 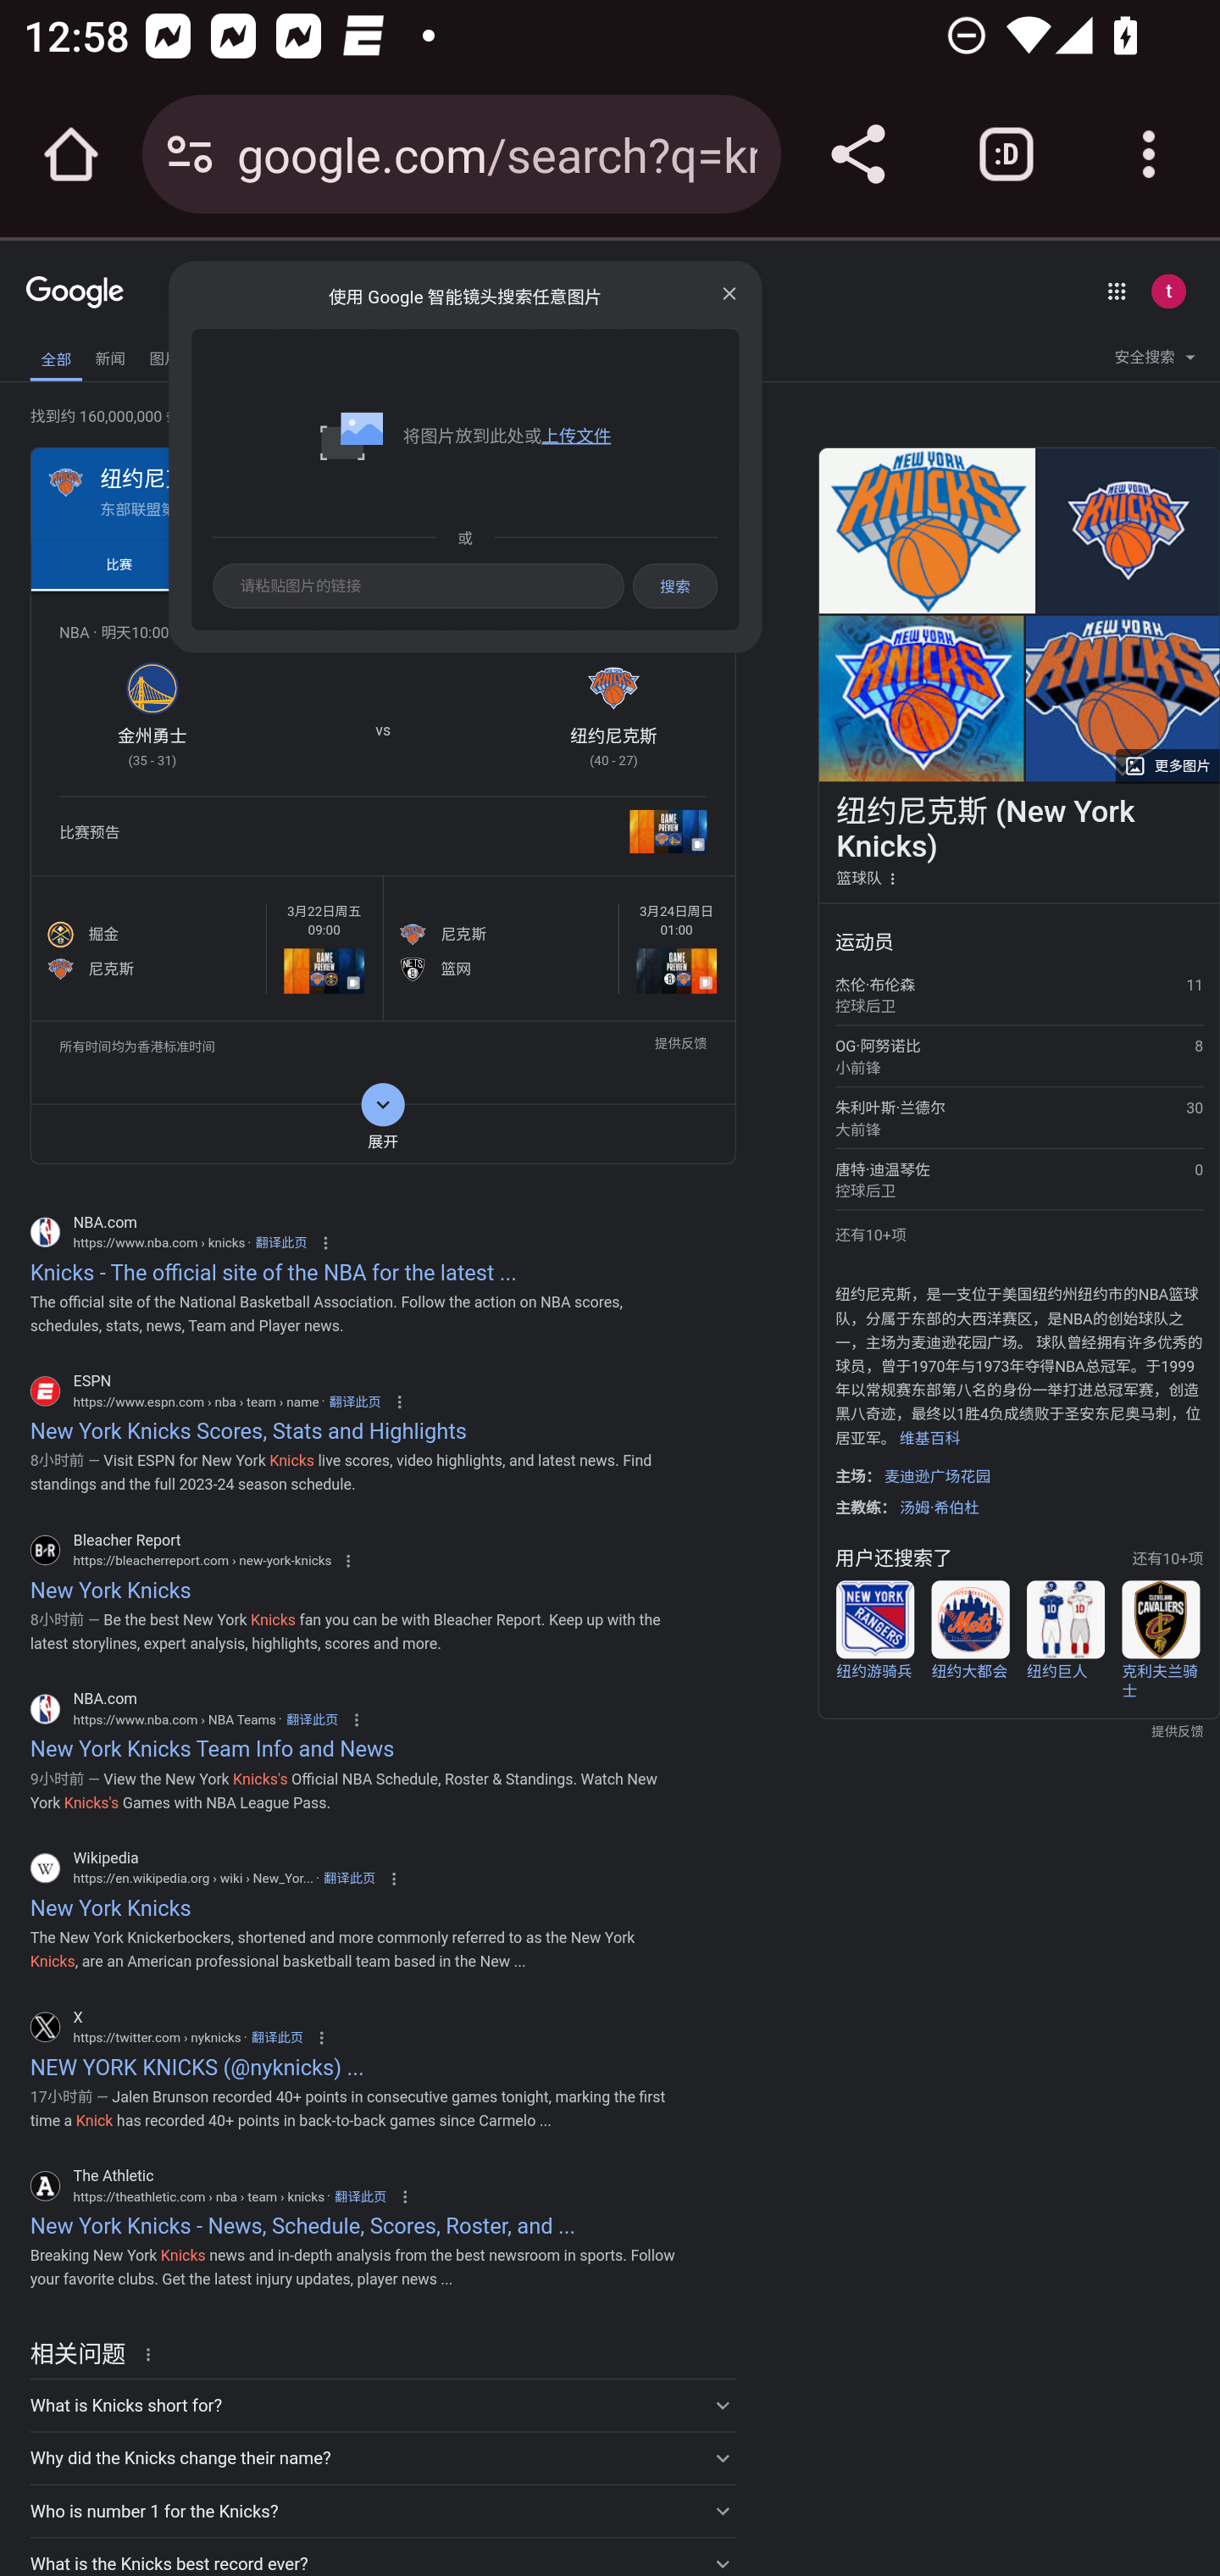 What do you see at coordinates (311, 1718) in the screenshot?
I see `翻译此页` at bounding box center [311, 1718].